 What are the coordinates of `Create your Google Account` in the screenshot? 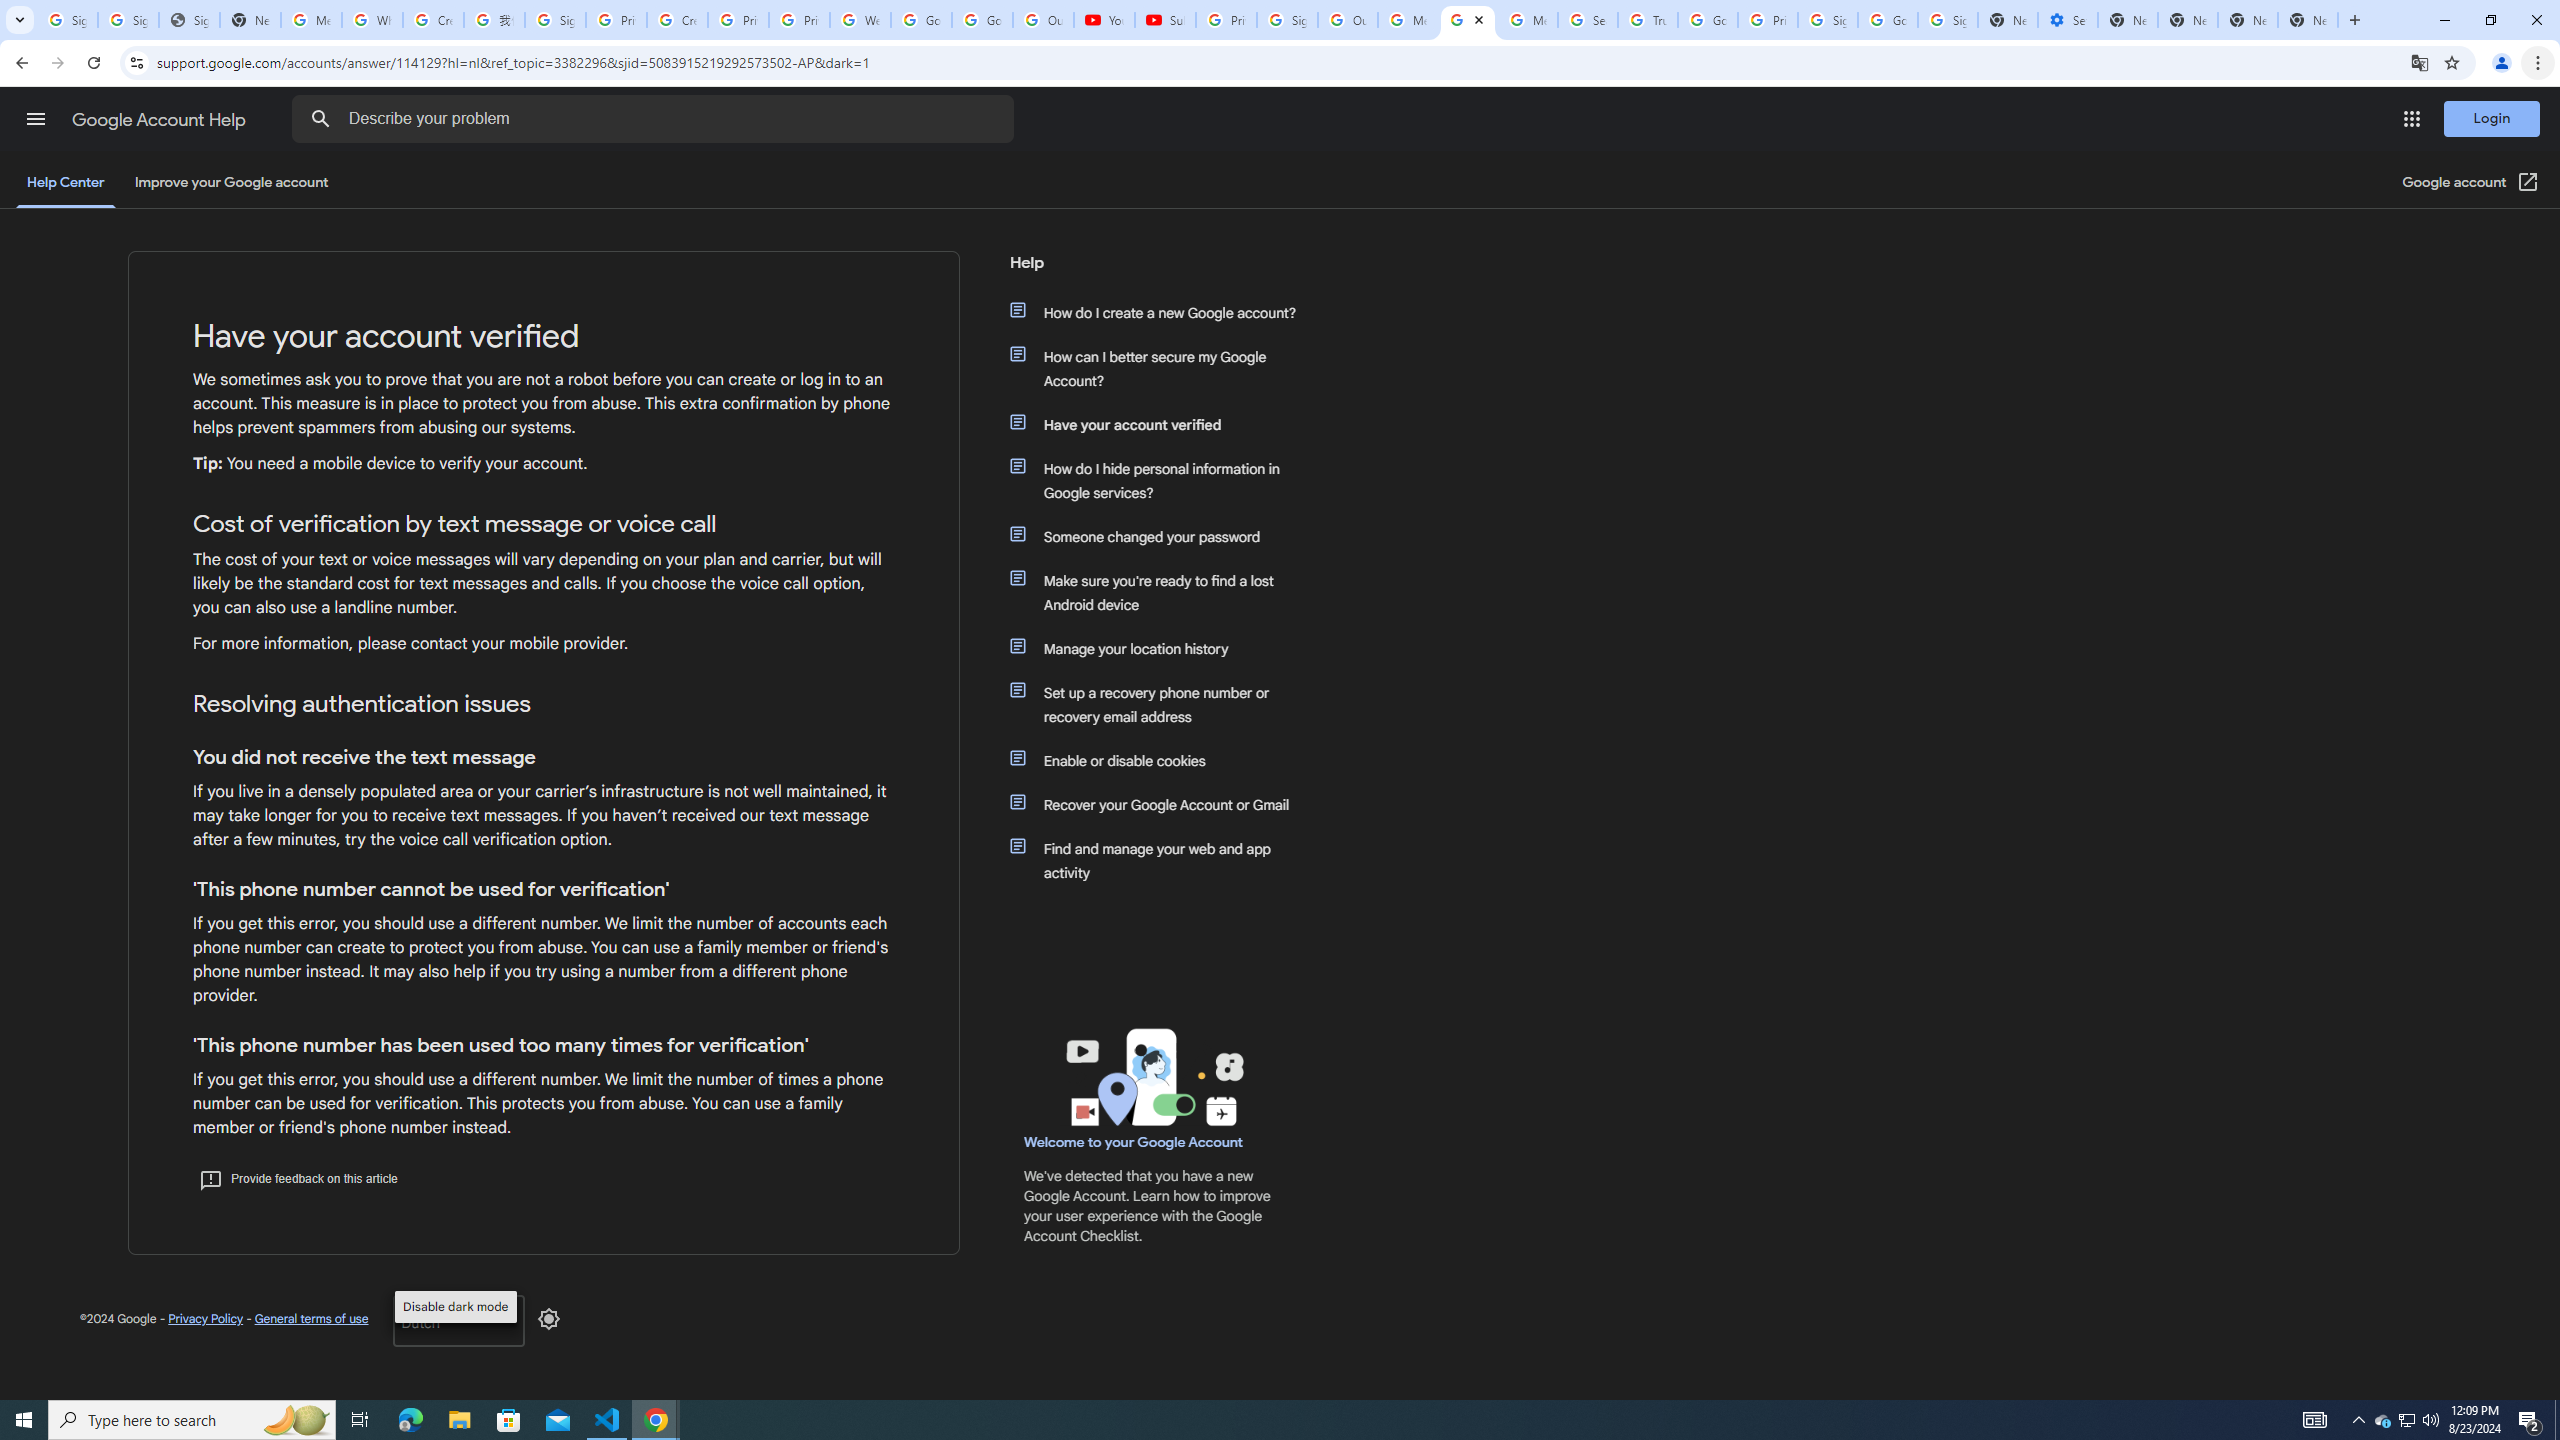 It's located at (434, 20).